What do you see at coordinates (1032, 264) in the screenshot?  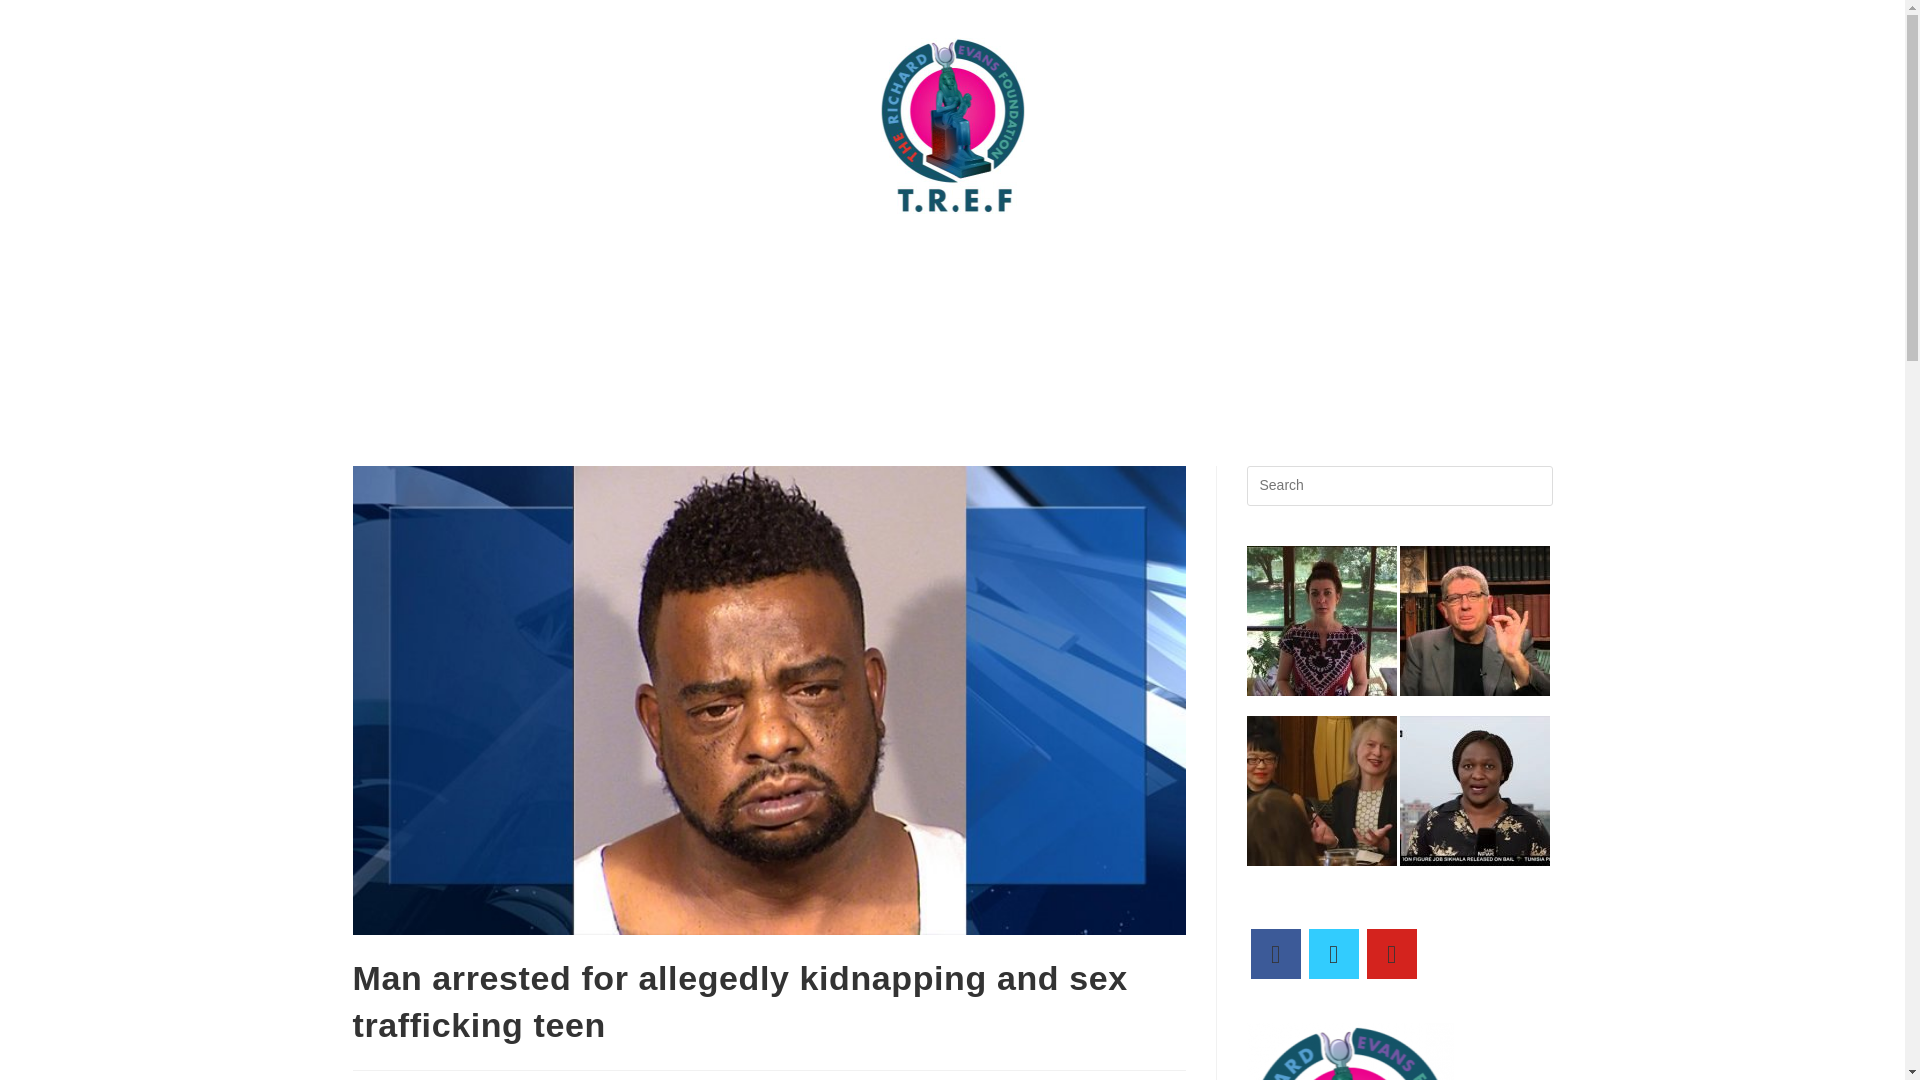 I see `Breast Cancer Research Foundation` at bounding box center [1032, 264].